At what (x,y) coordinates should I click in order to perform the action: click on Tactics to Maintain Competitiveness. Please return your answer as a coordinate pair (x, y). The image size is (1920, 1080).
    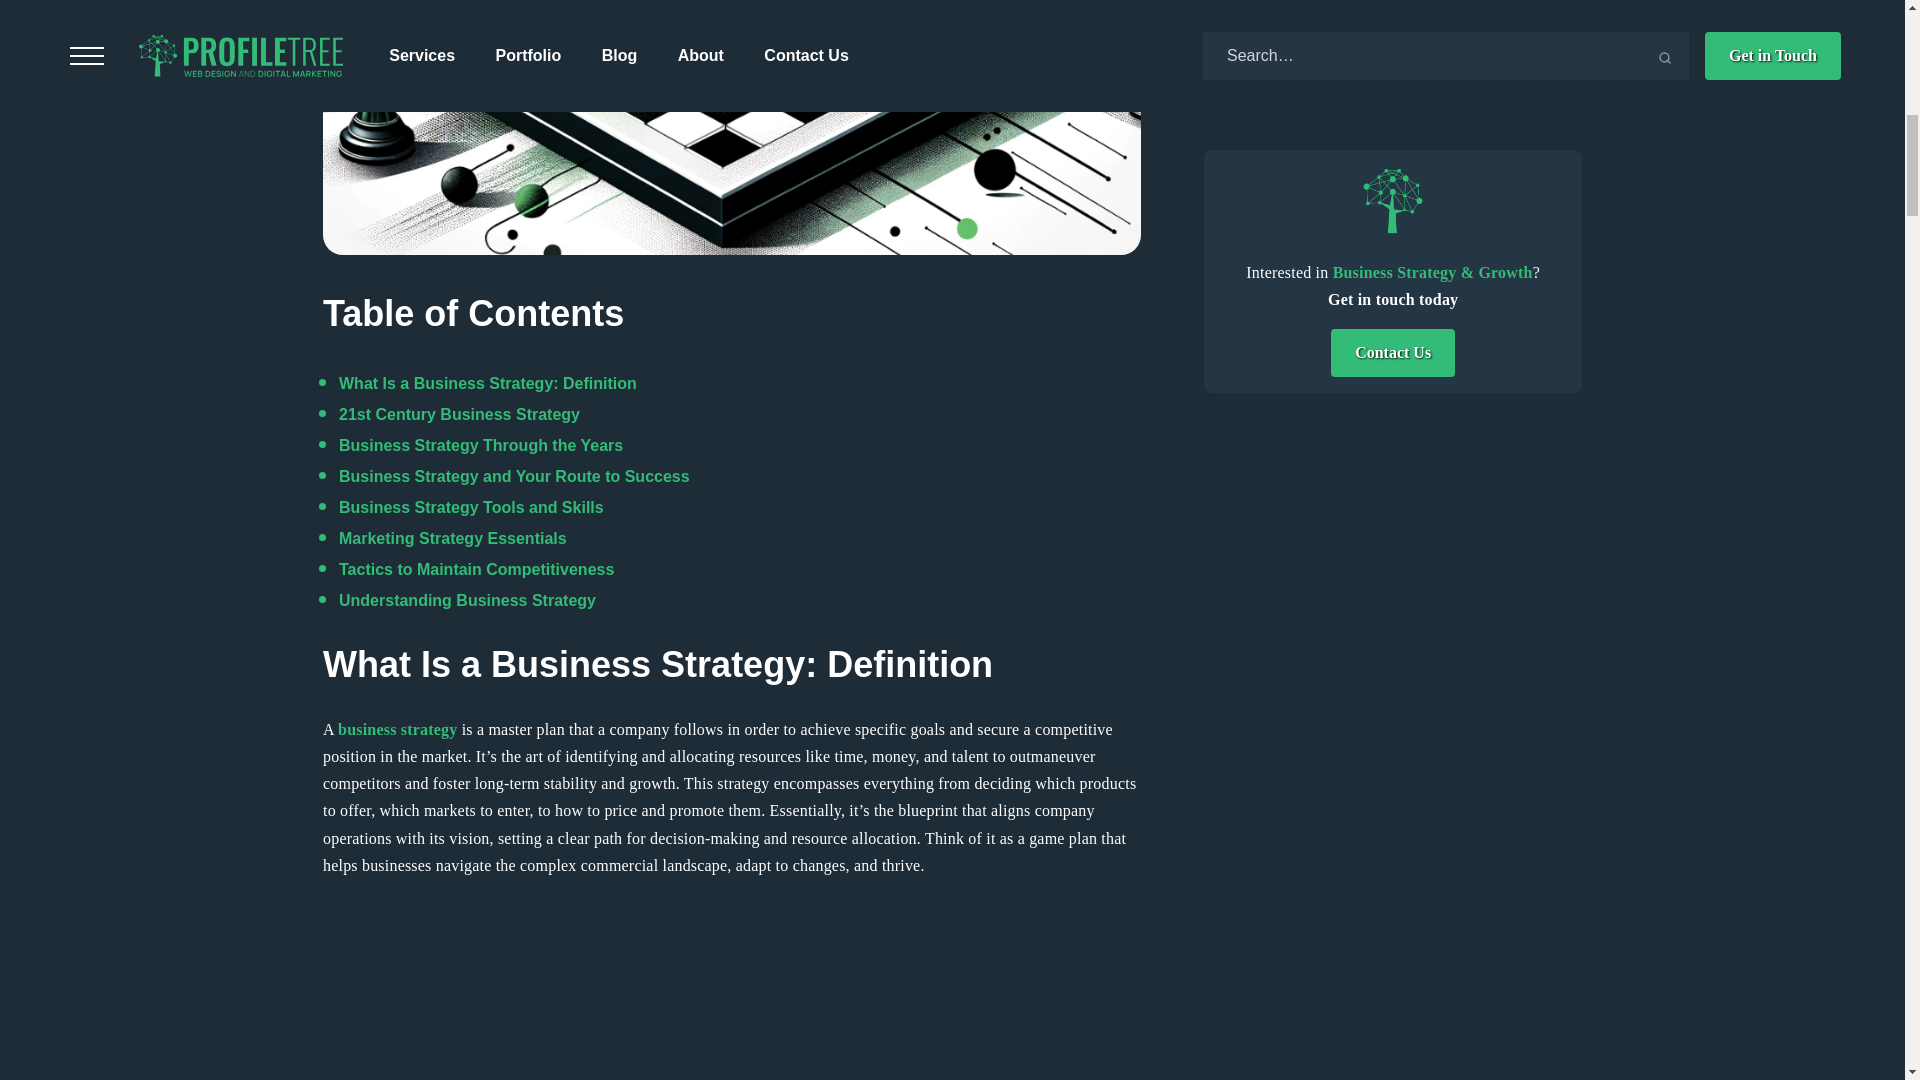
    Looking at the image, I should click on (476, 568).